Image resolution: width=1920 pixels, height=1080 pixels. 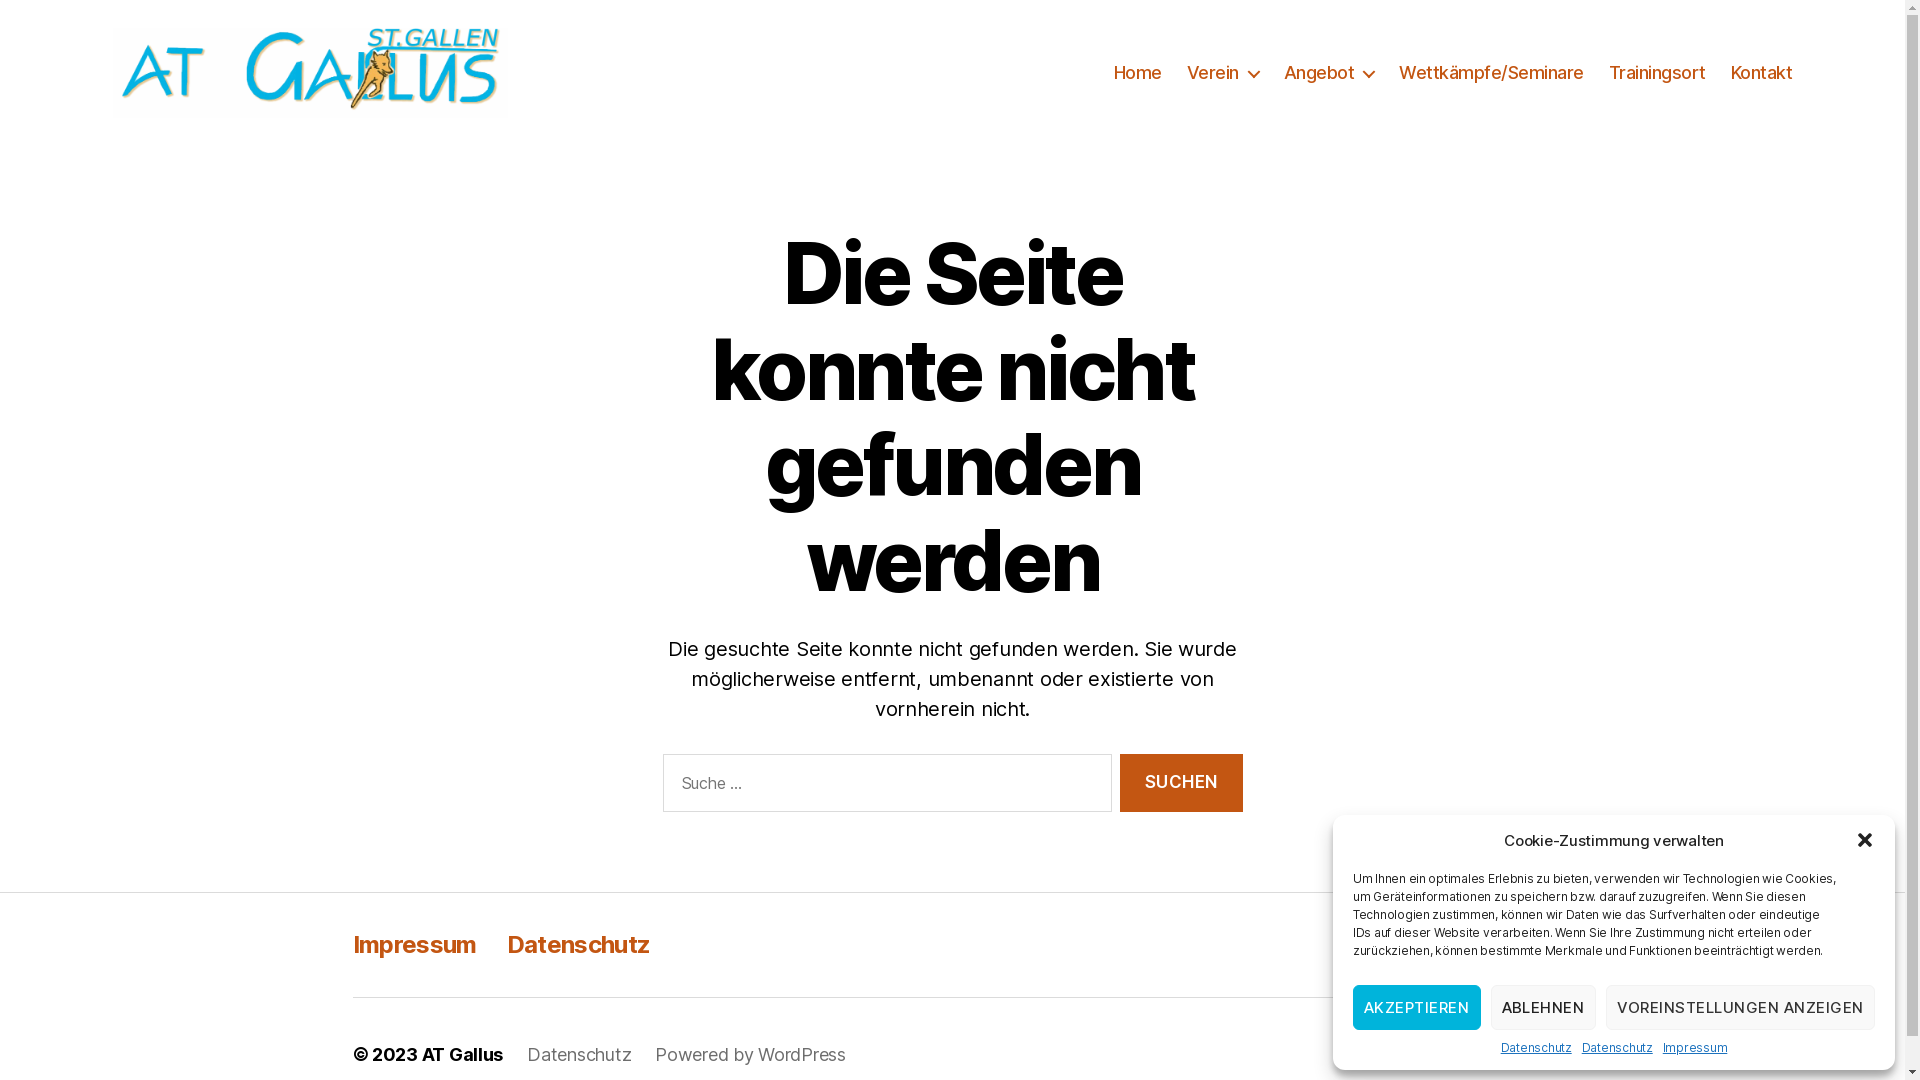 What do you see at coordinates (1223, 73) in the screenshot?
I see `Verein` at bounding box center [1223, 73].